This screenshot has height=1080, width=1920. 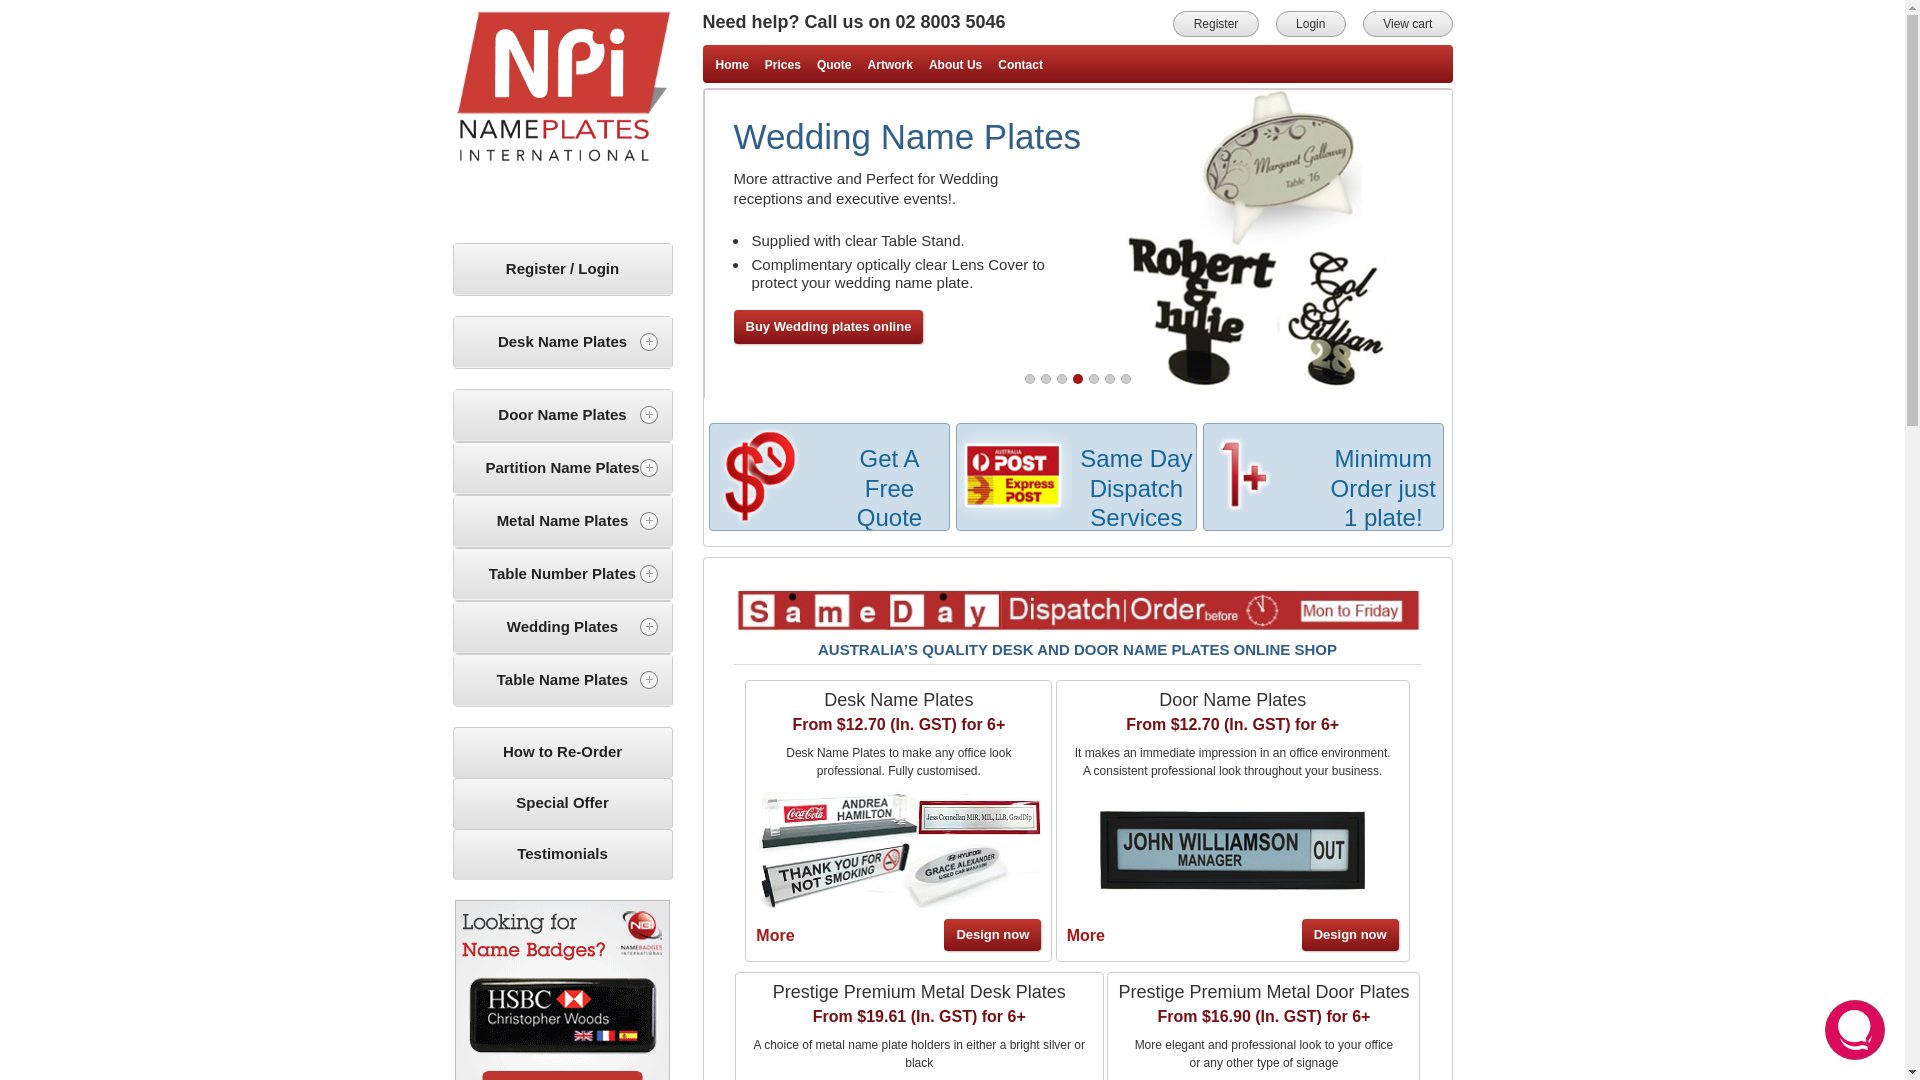 What do you see at coordinates (563, 270) in the screenshot?
I see `Register / Login` at bounding box center [563, 270].